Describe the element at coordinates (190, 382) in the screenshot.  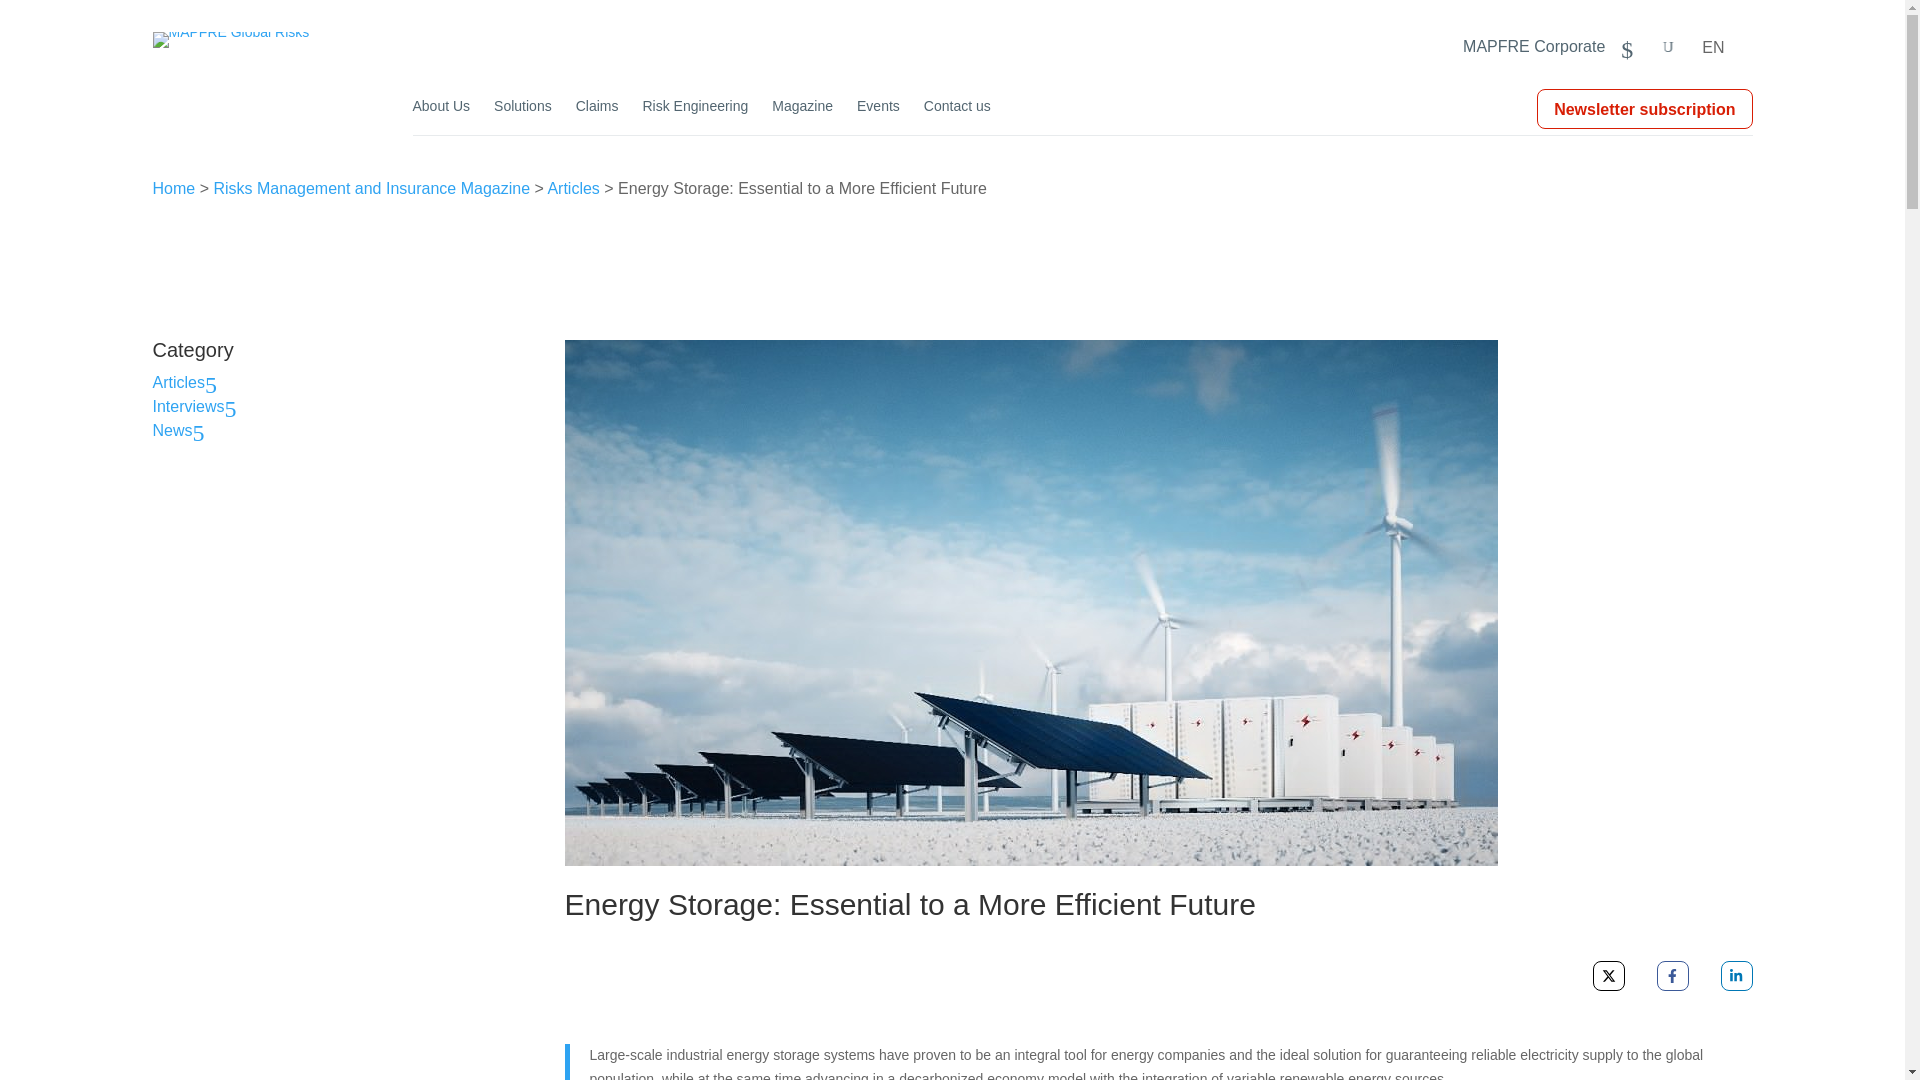
I see `Articles` at that location.